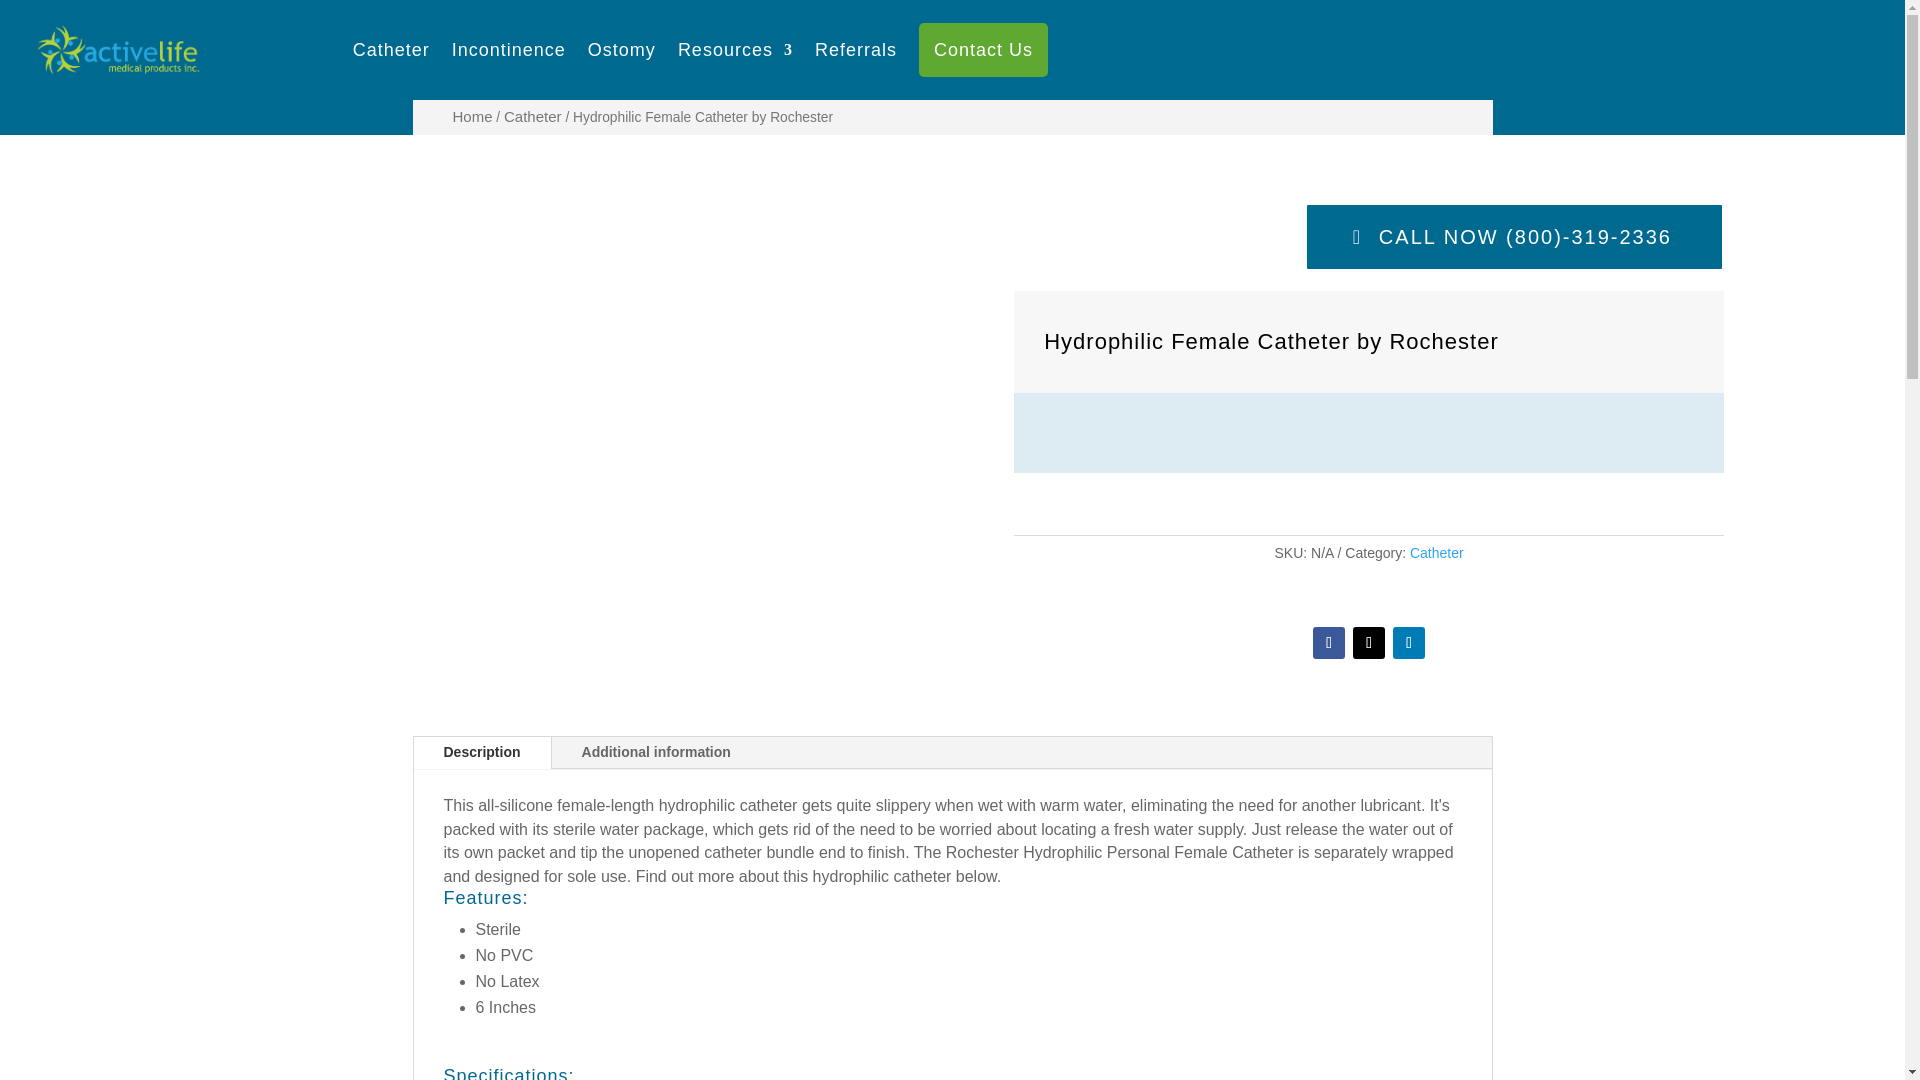 This screenshot has width=1920, height=1080. I want to click on Follow on Facebook, so click(1329, 642).